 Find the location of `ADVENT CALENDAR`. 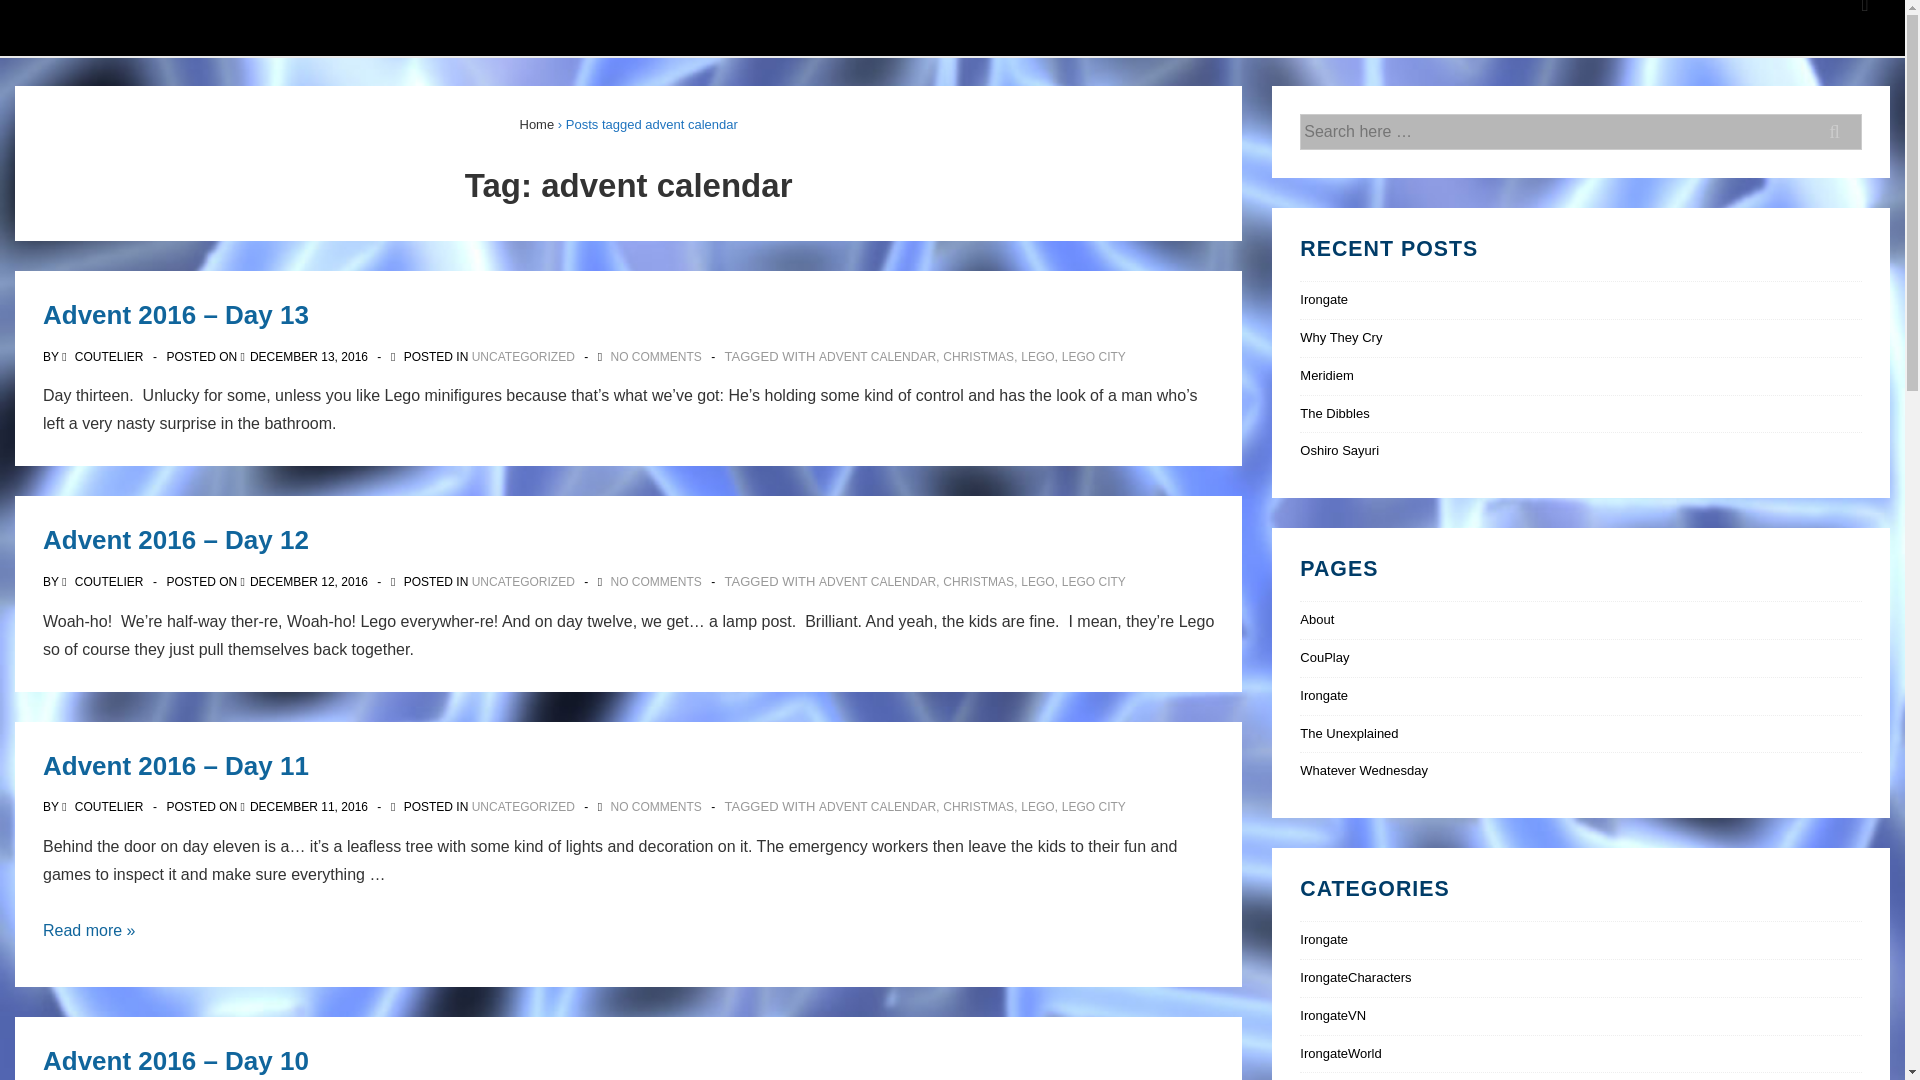

ADVENT CALENDAR is located at coordinates (878, 807).